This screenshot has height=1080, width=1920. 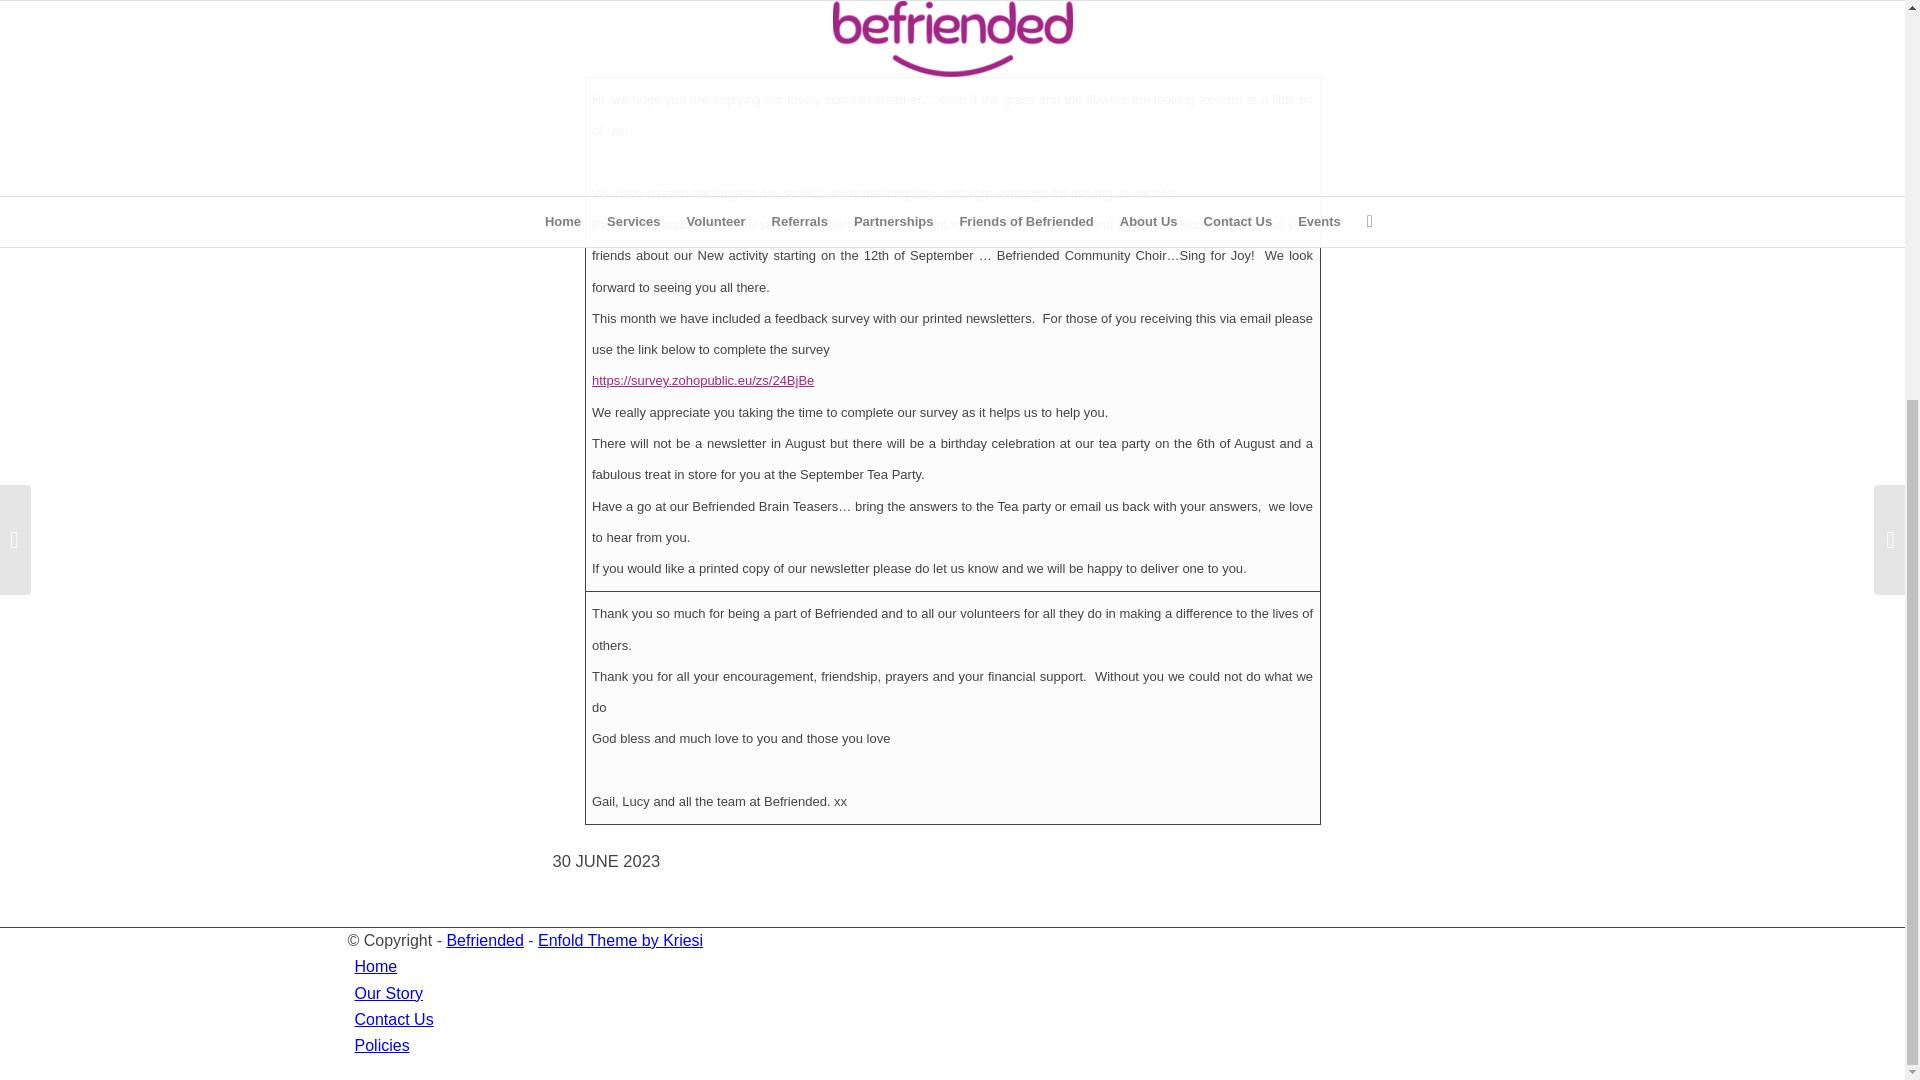 What do you see at coordinates (952, 32) in the screenshot?
I see `September Newsletter Image copy-2` at bounding box center [952, 32].